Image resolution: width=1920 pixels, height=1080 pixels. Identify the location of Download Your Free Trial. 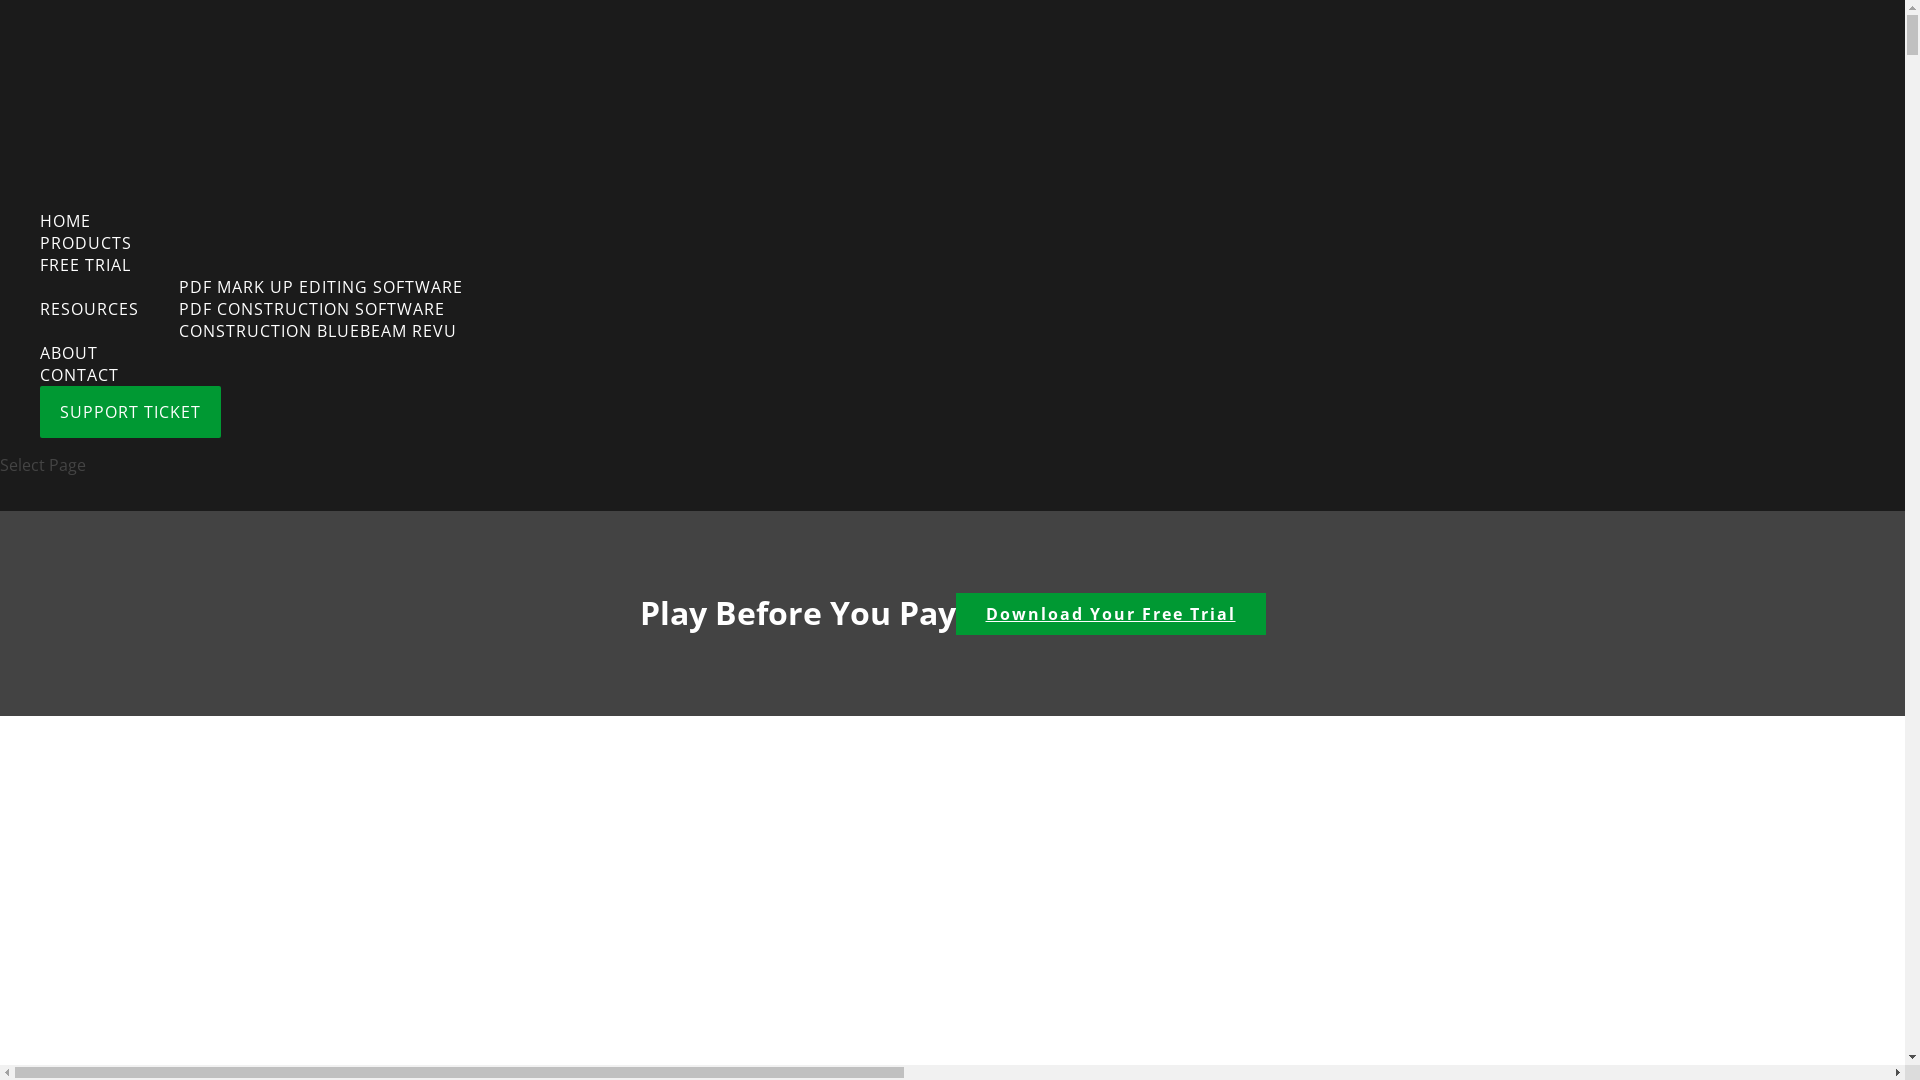
(1111, 614).